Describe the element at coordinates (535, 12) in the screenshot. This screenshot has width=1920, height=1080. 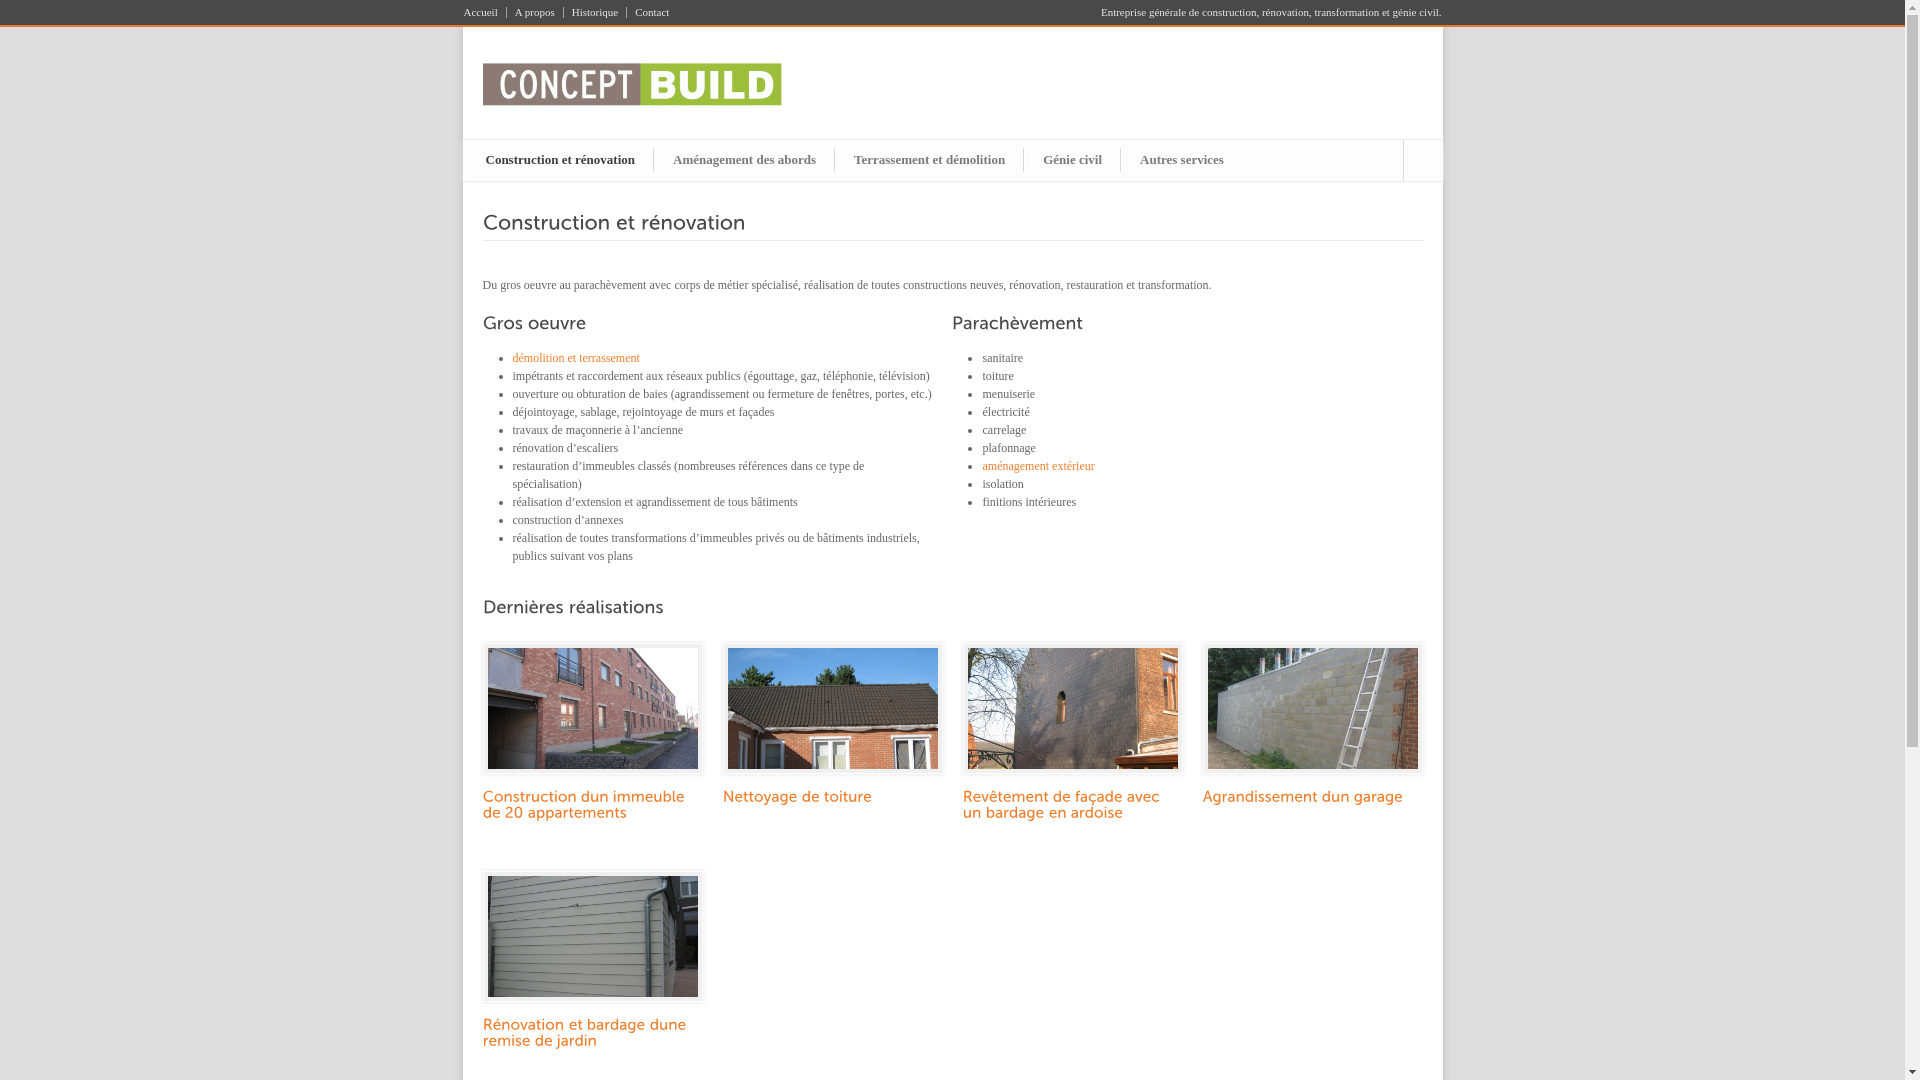
I see `A propos` at that location.